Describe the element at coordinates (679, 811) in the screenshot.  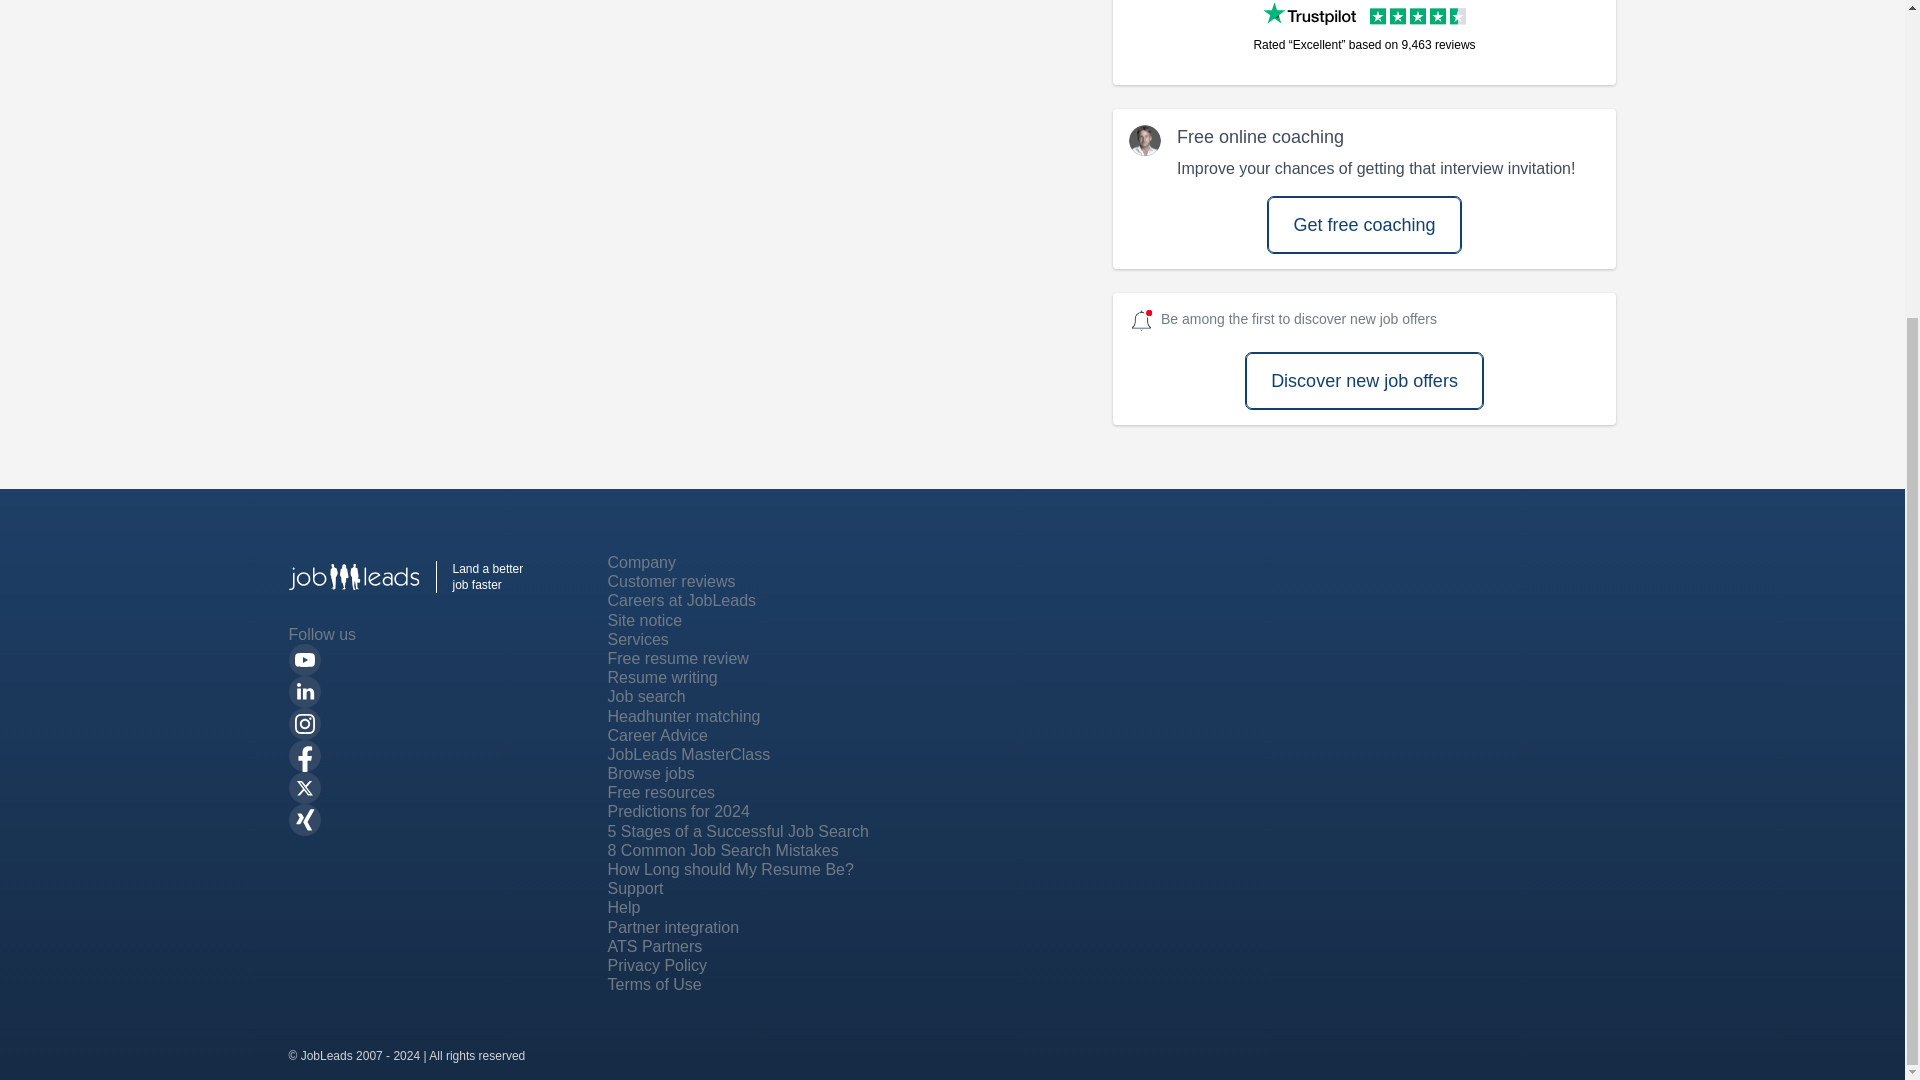
I see `Predictions for 2024` at that location.